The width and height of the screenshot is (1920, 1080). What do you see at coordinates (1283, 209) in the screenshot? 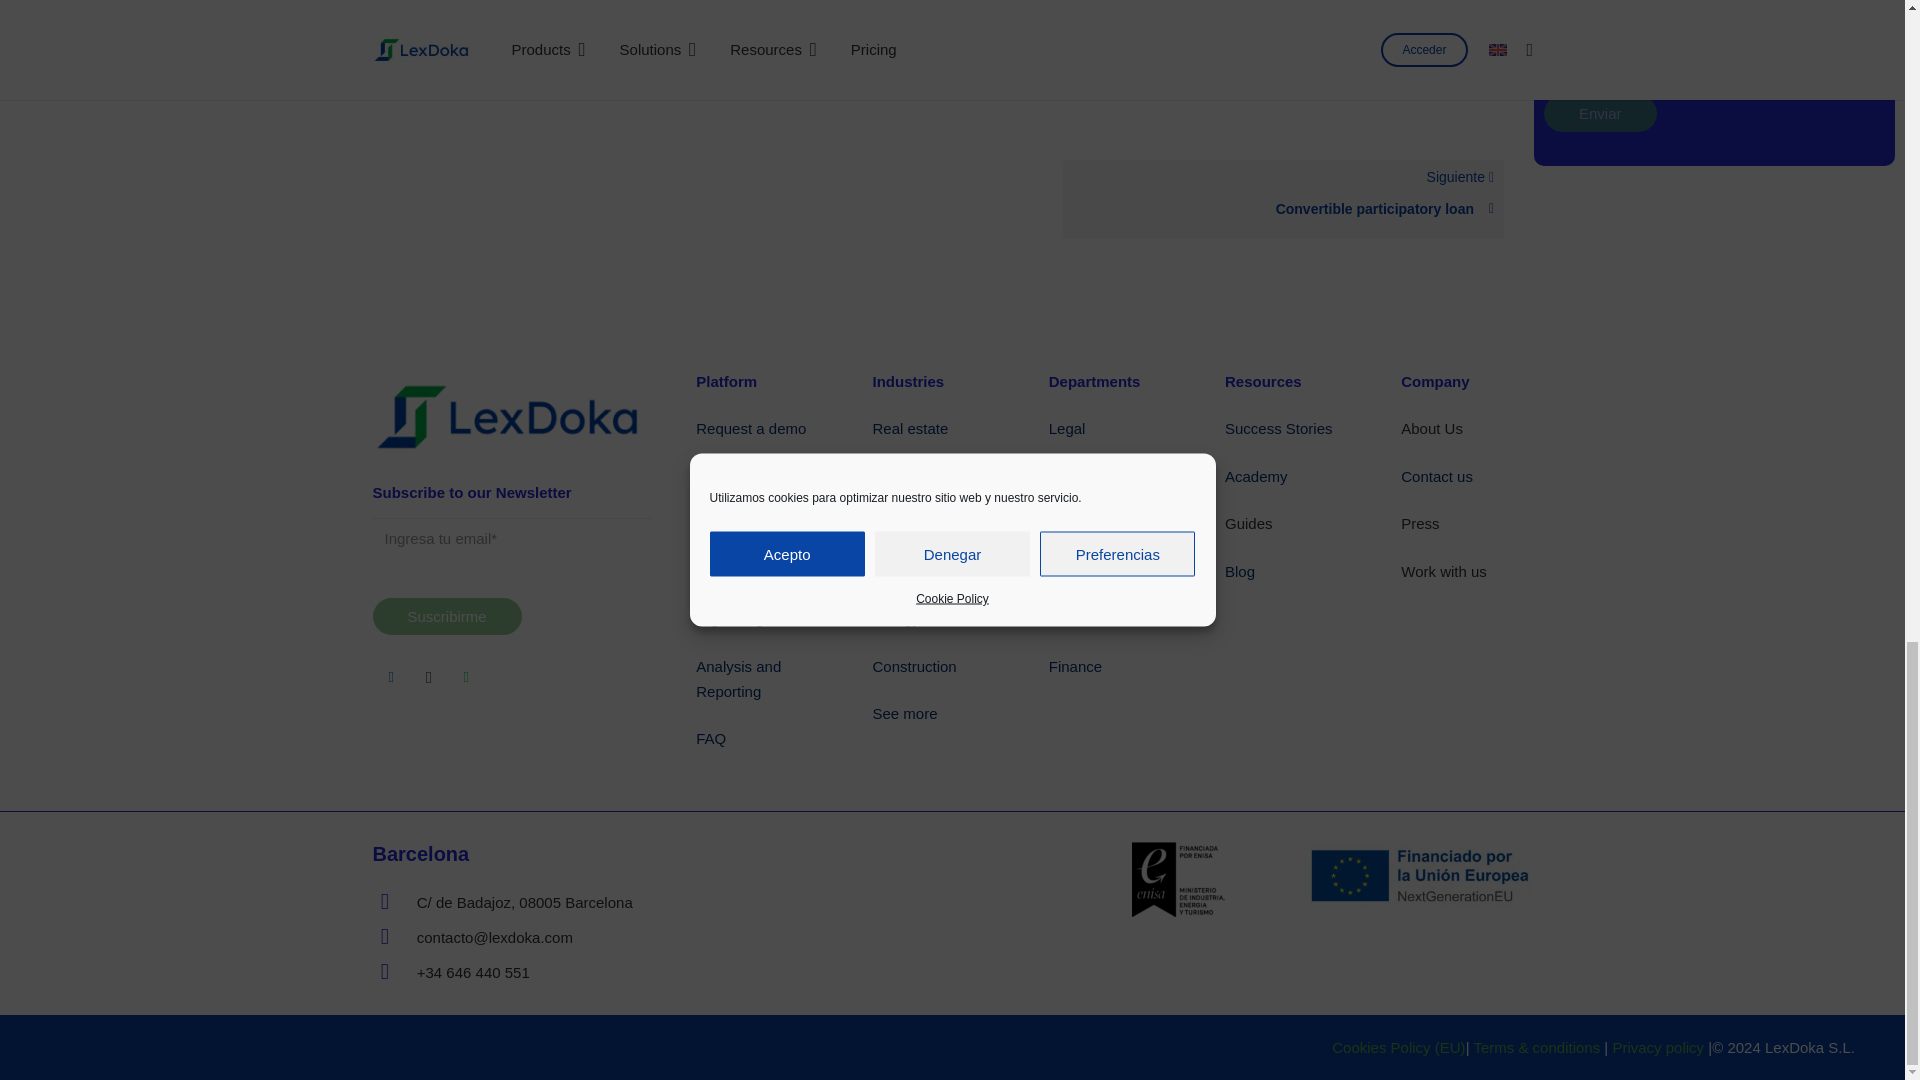
I see `Convertible participatory loan` at bounding box center [1283, 209].